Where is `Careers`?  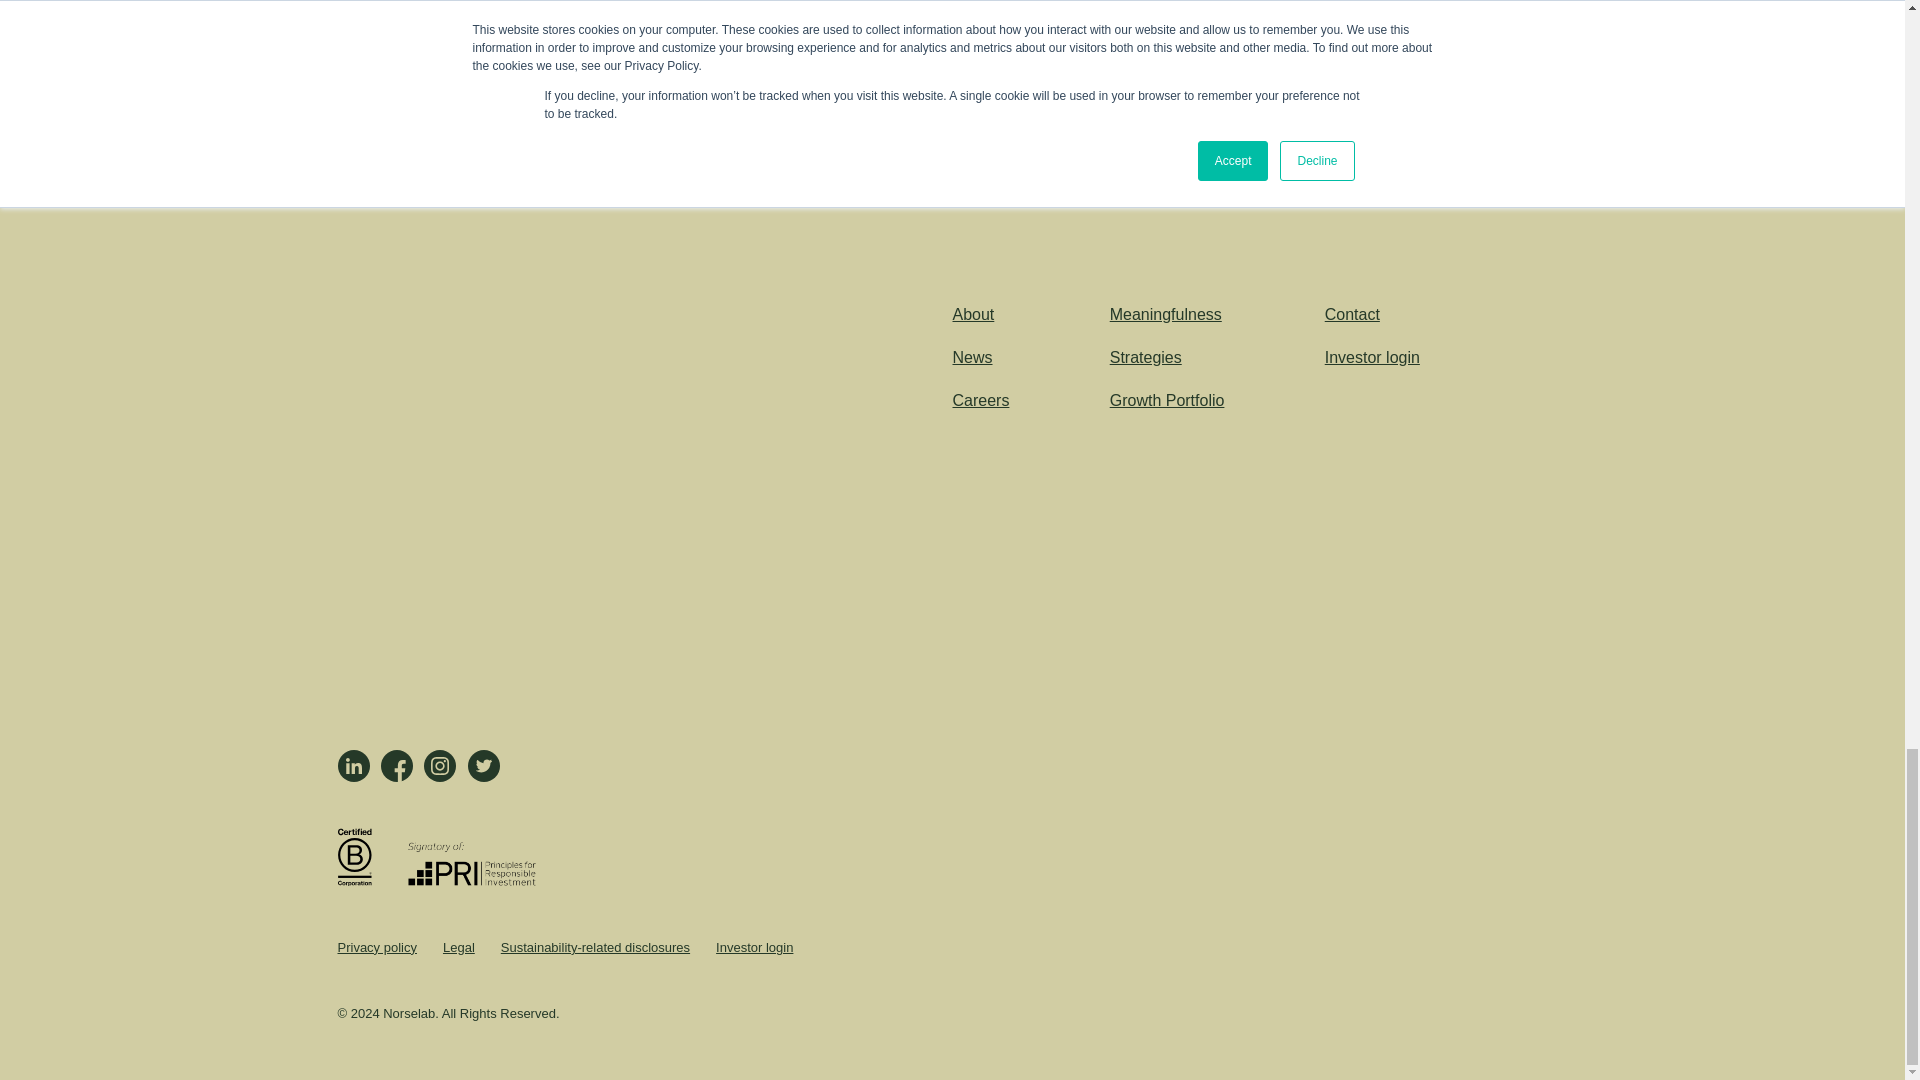 Careers is located at coordinates (980, 400).